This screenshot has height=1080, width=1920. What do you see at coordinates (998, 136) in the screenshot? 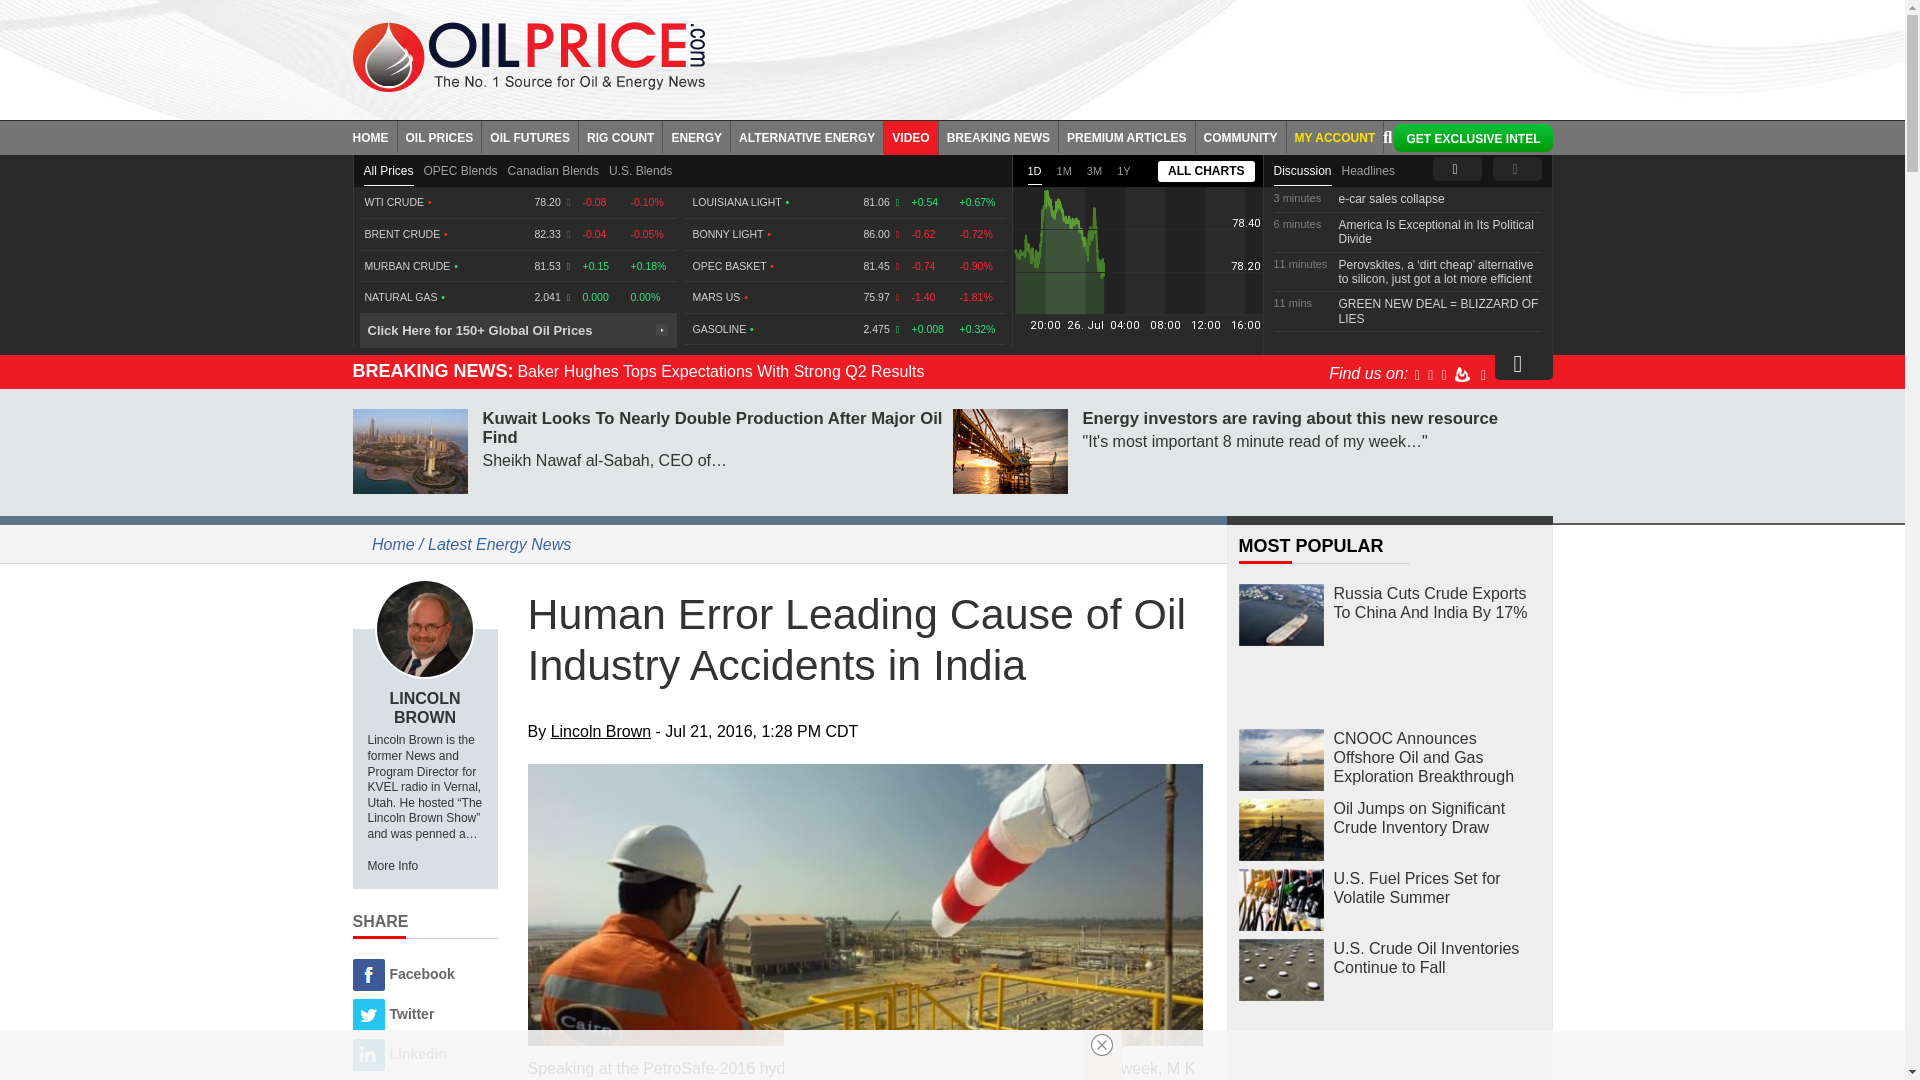
I see `BREAKING NEWS` at bounding box center [998, 136].